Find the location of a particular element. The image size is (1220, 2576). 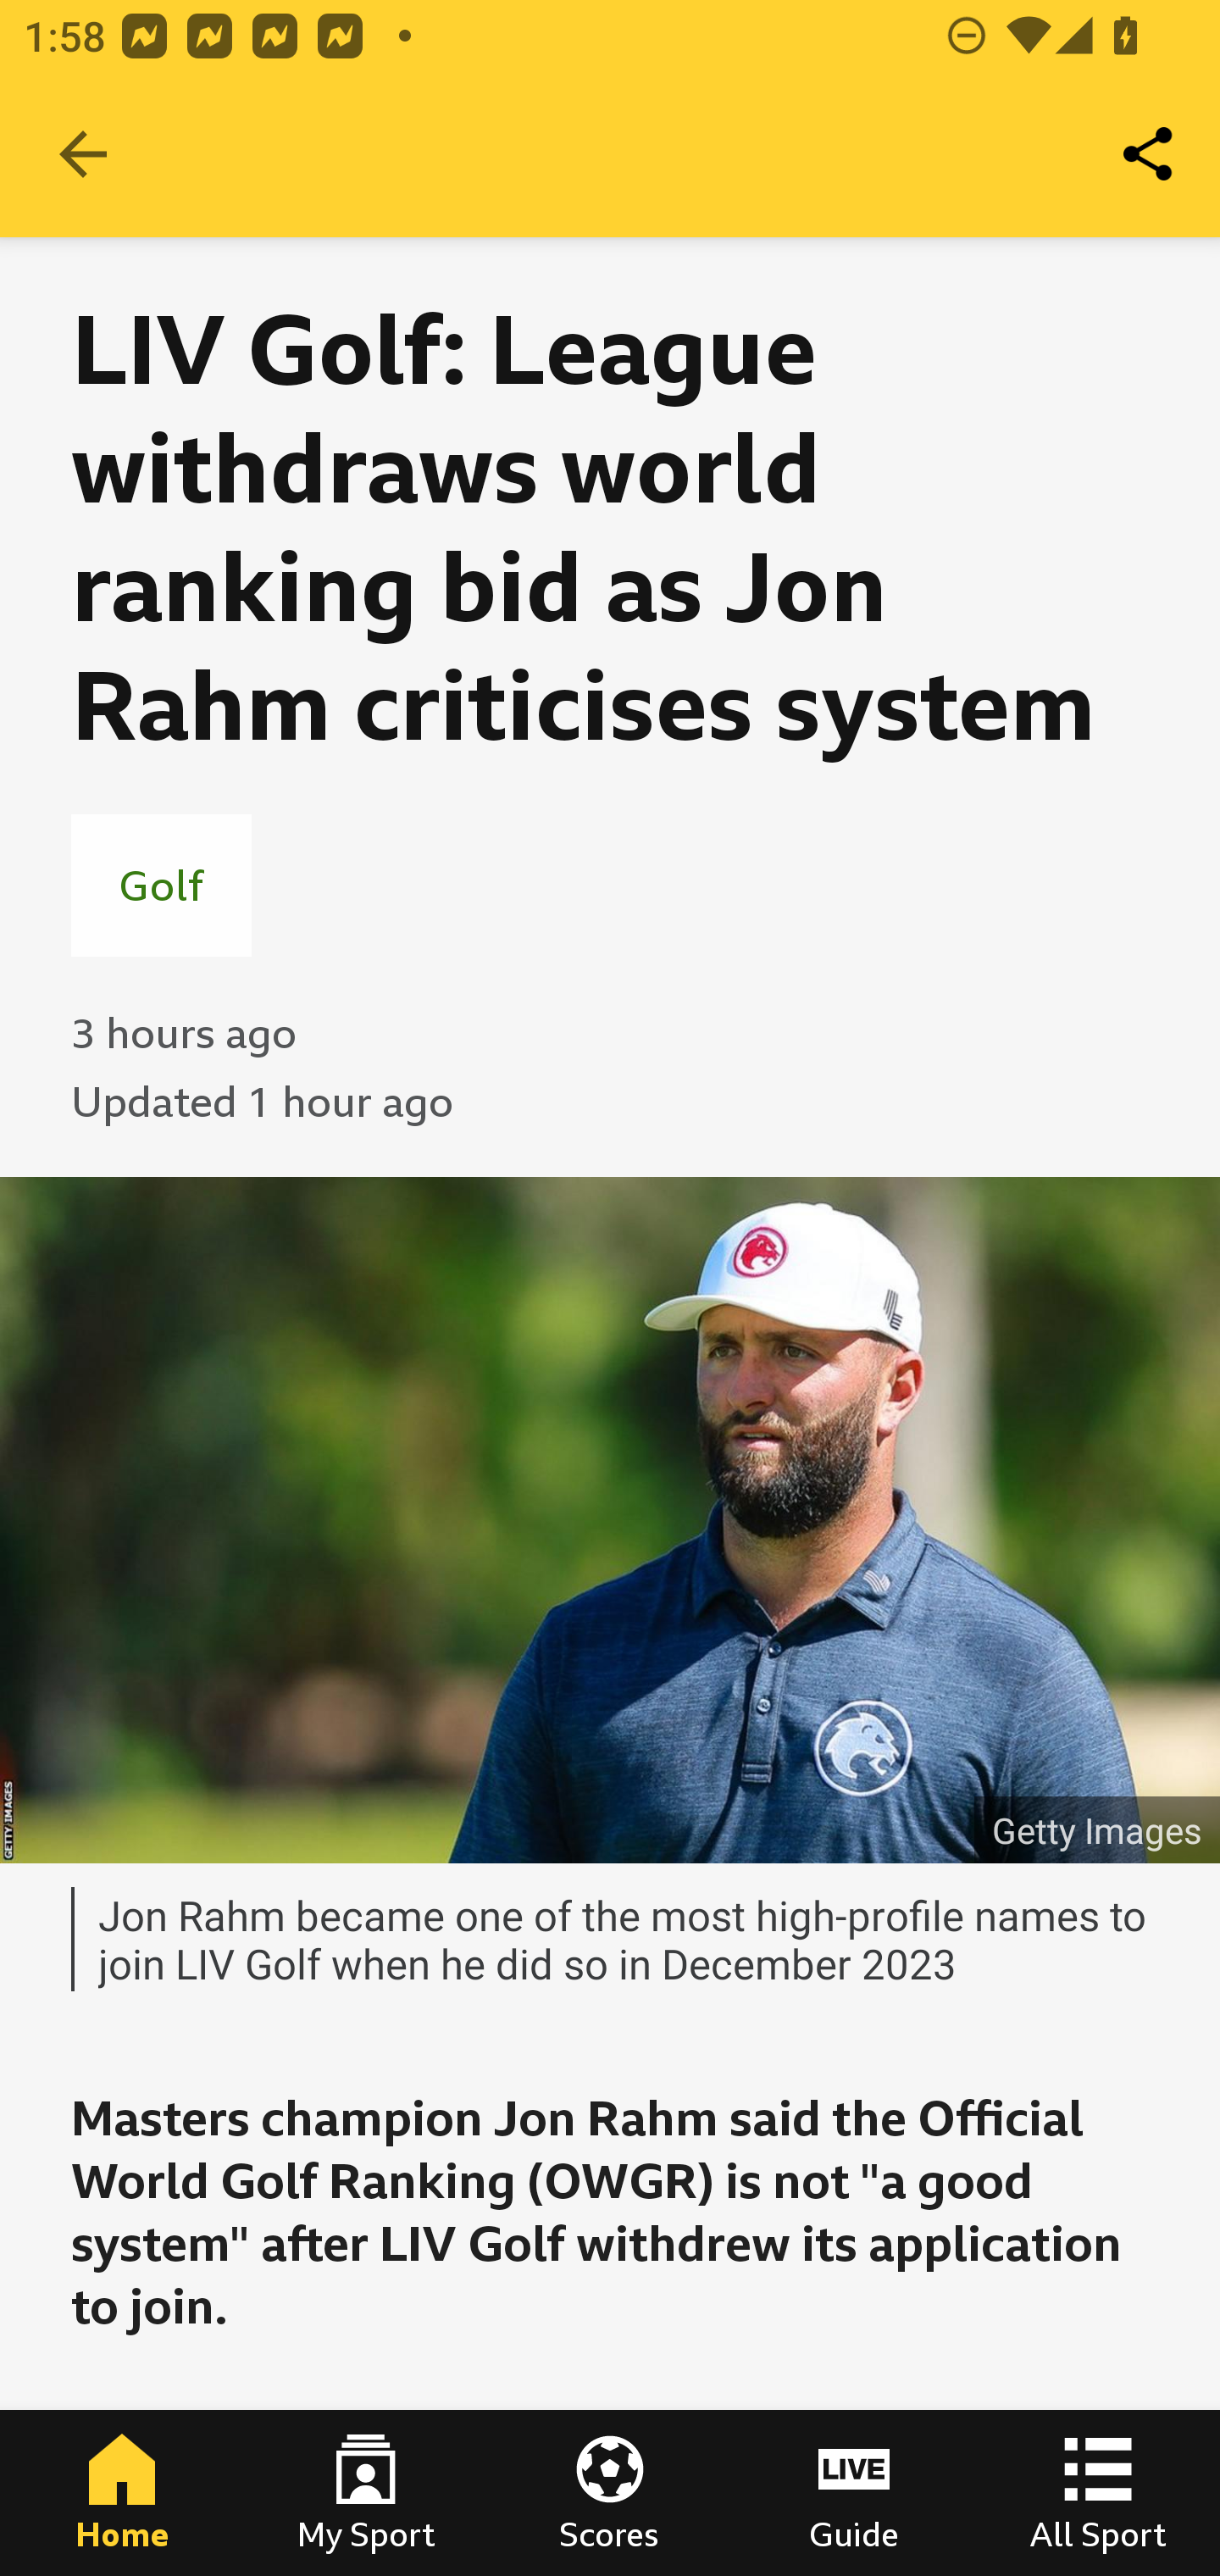

All Sport is located at coordinates (1098, 2493).